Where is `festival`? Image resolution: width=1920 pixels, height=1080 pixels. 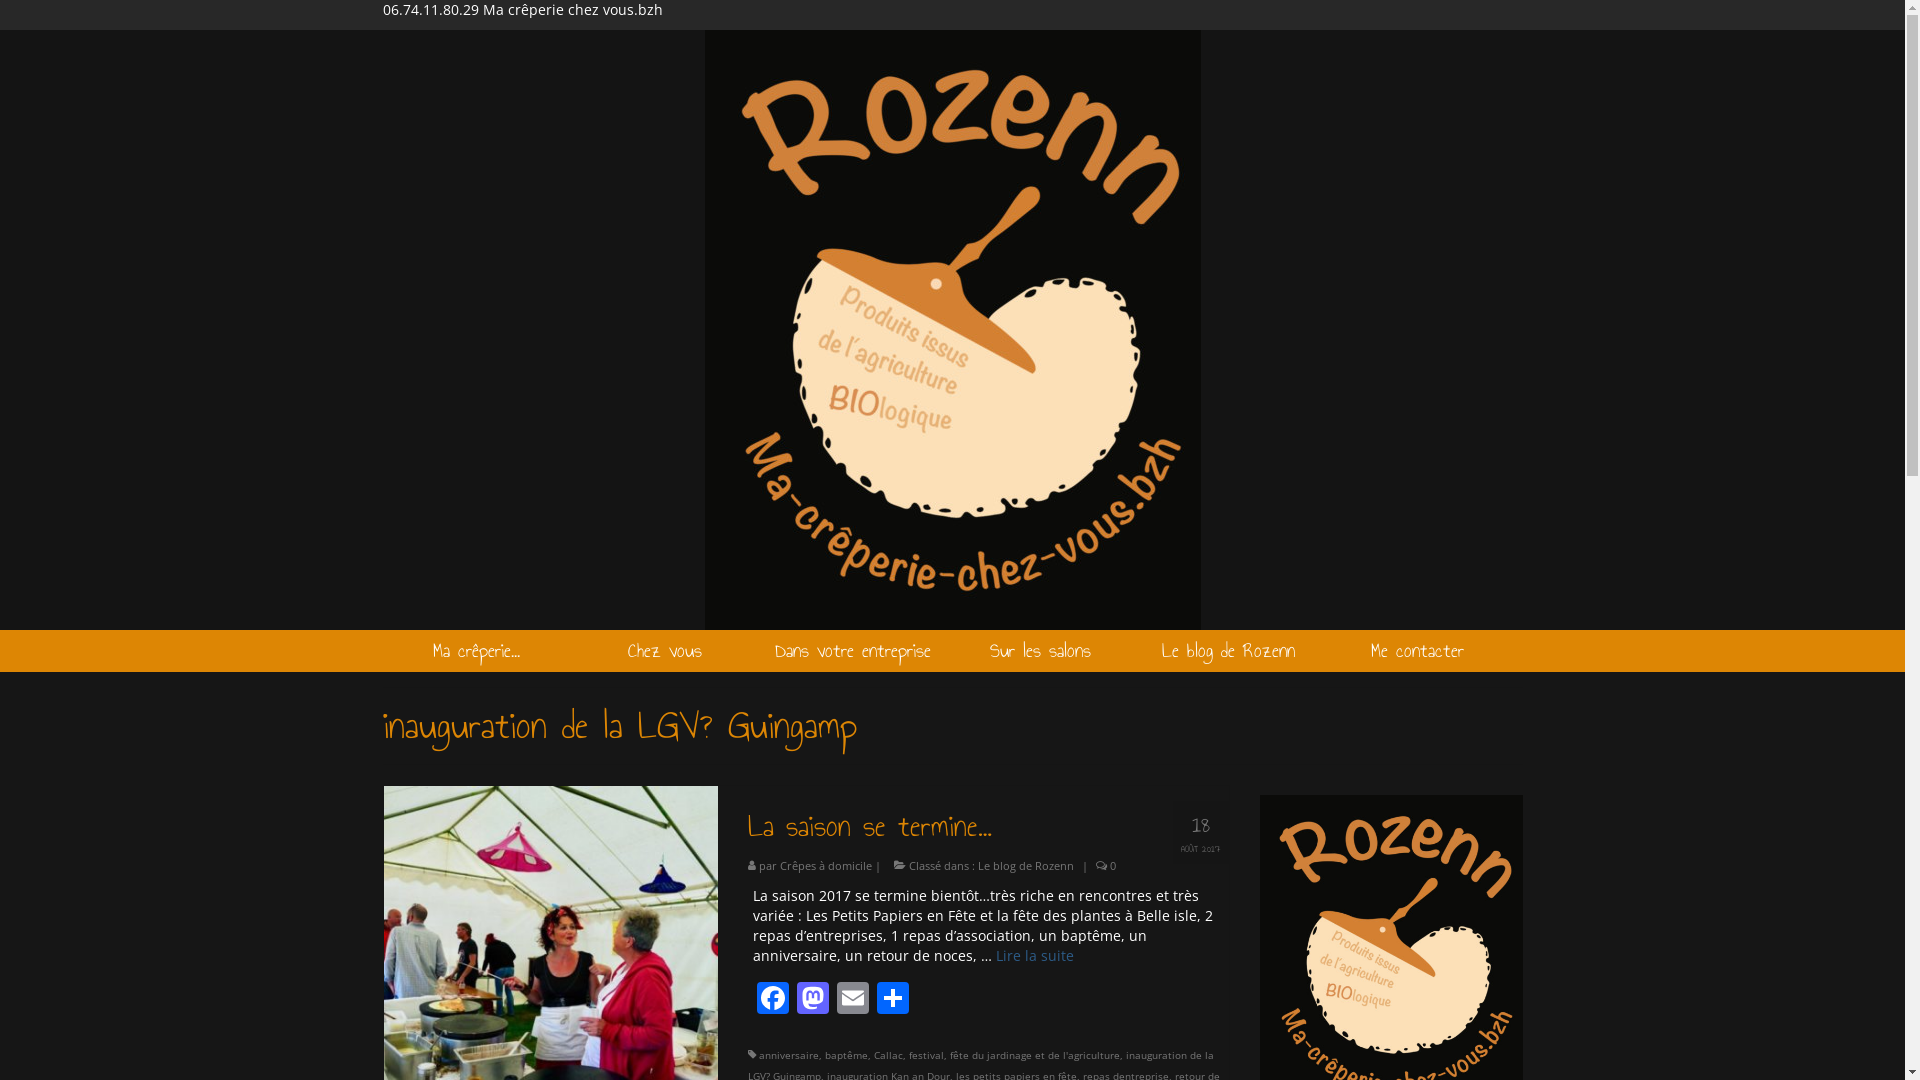
festival is located at coordinates (926, 1055).